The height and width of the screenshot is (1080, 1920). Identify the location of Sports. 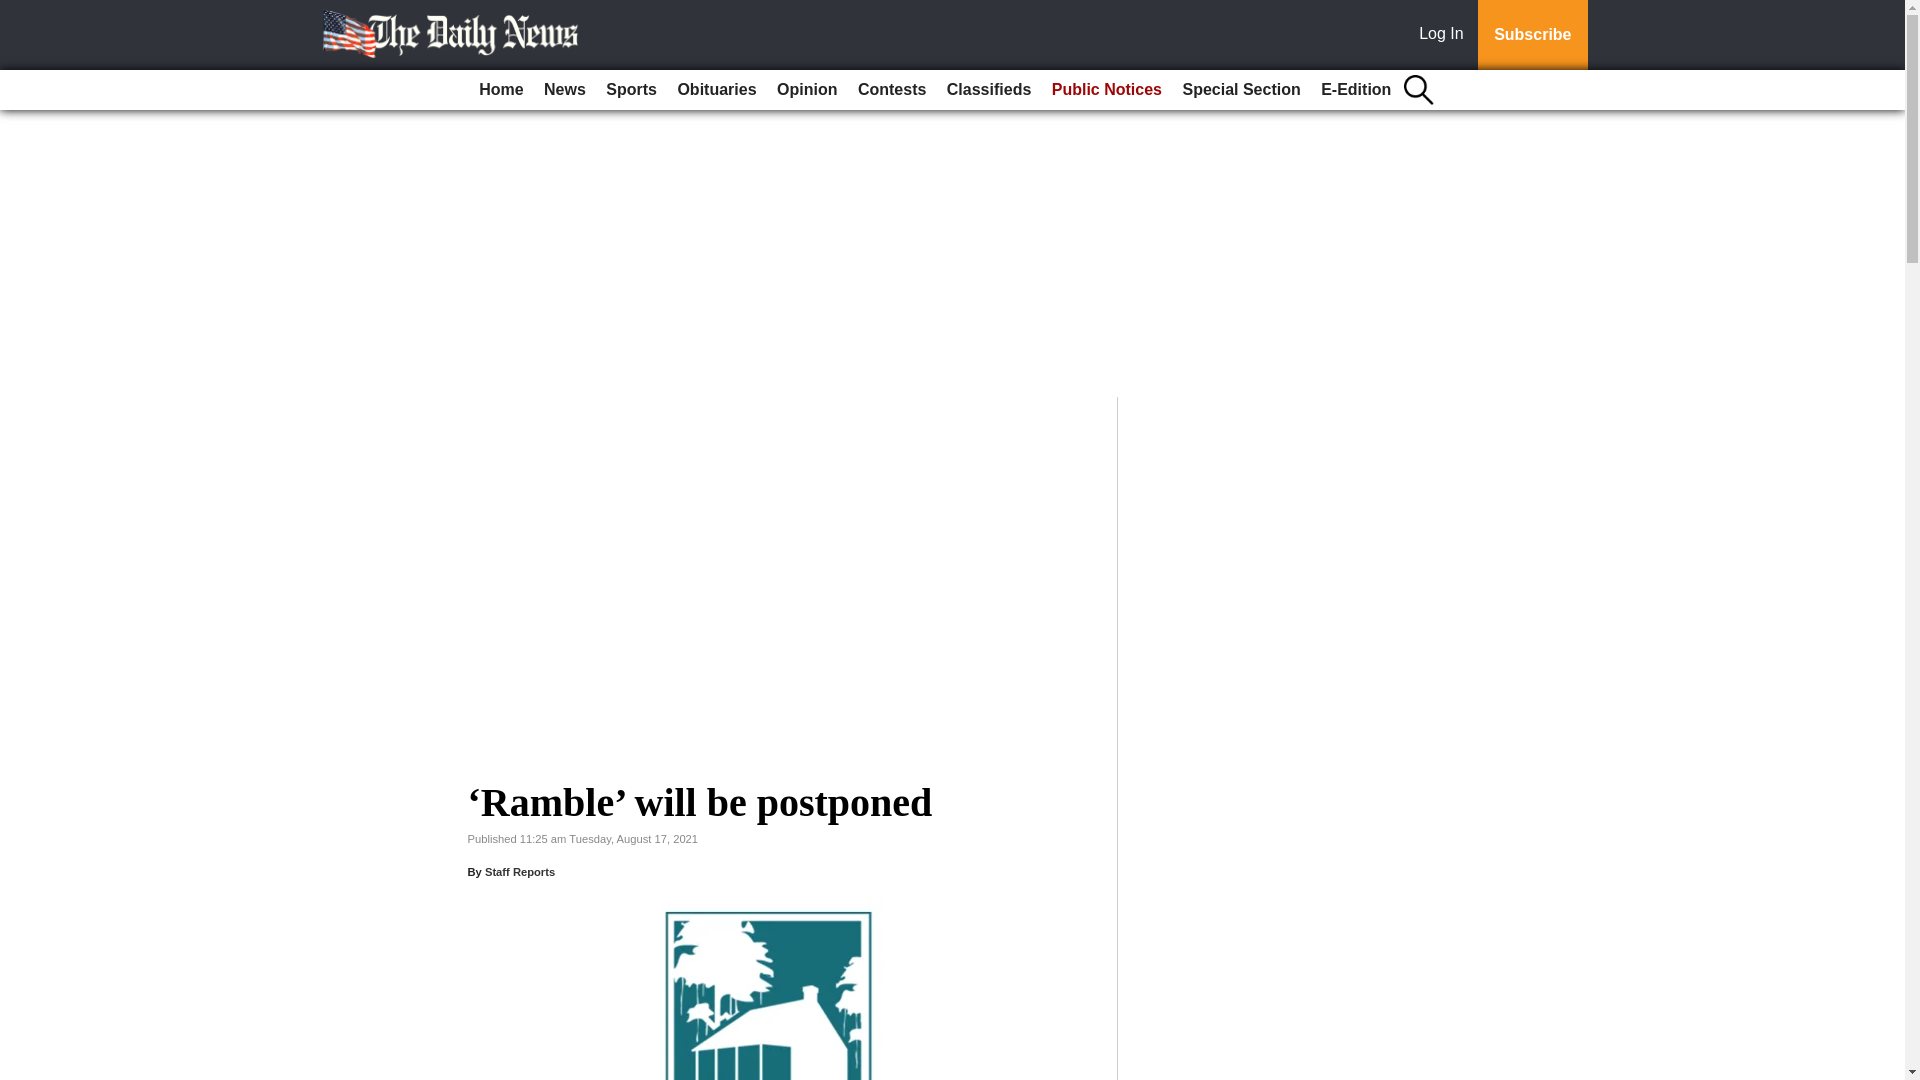
(630, 90).